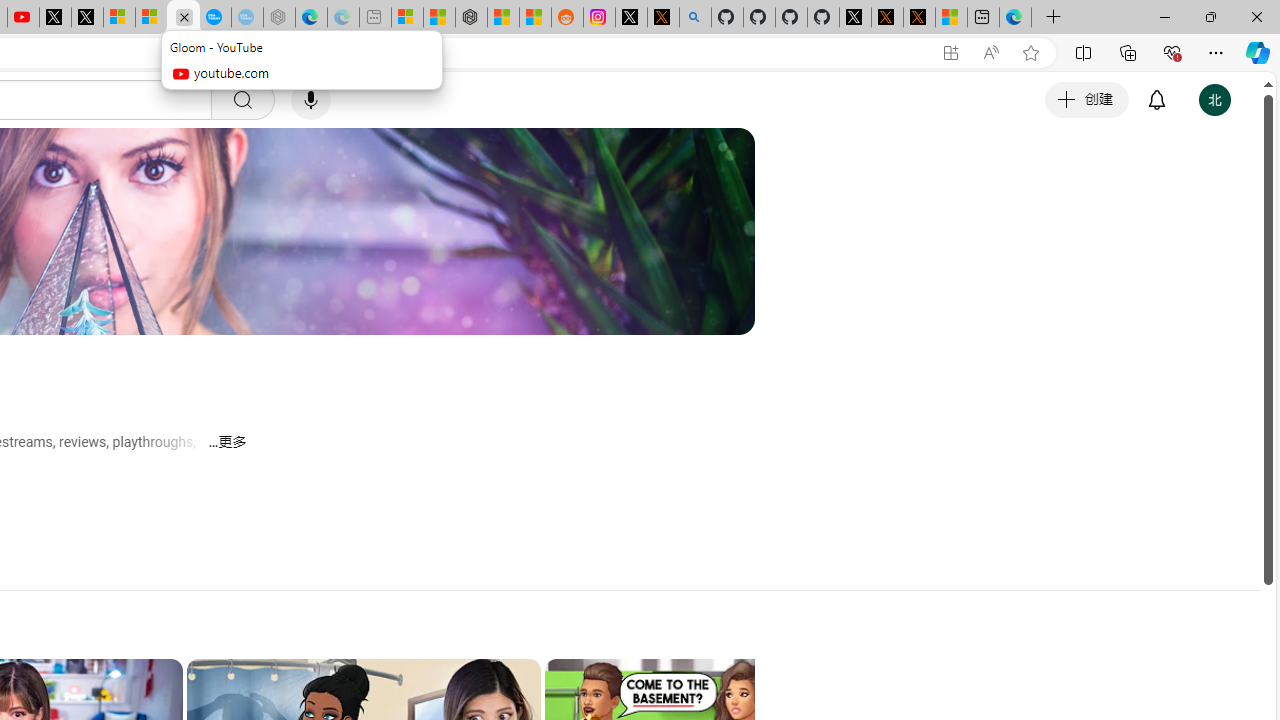 The image size is (1280, 720). What do you see at coordinates (1164, 16) in the screenshot?
I see `Minimize` at bounding box center [1164, 16].